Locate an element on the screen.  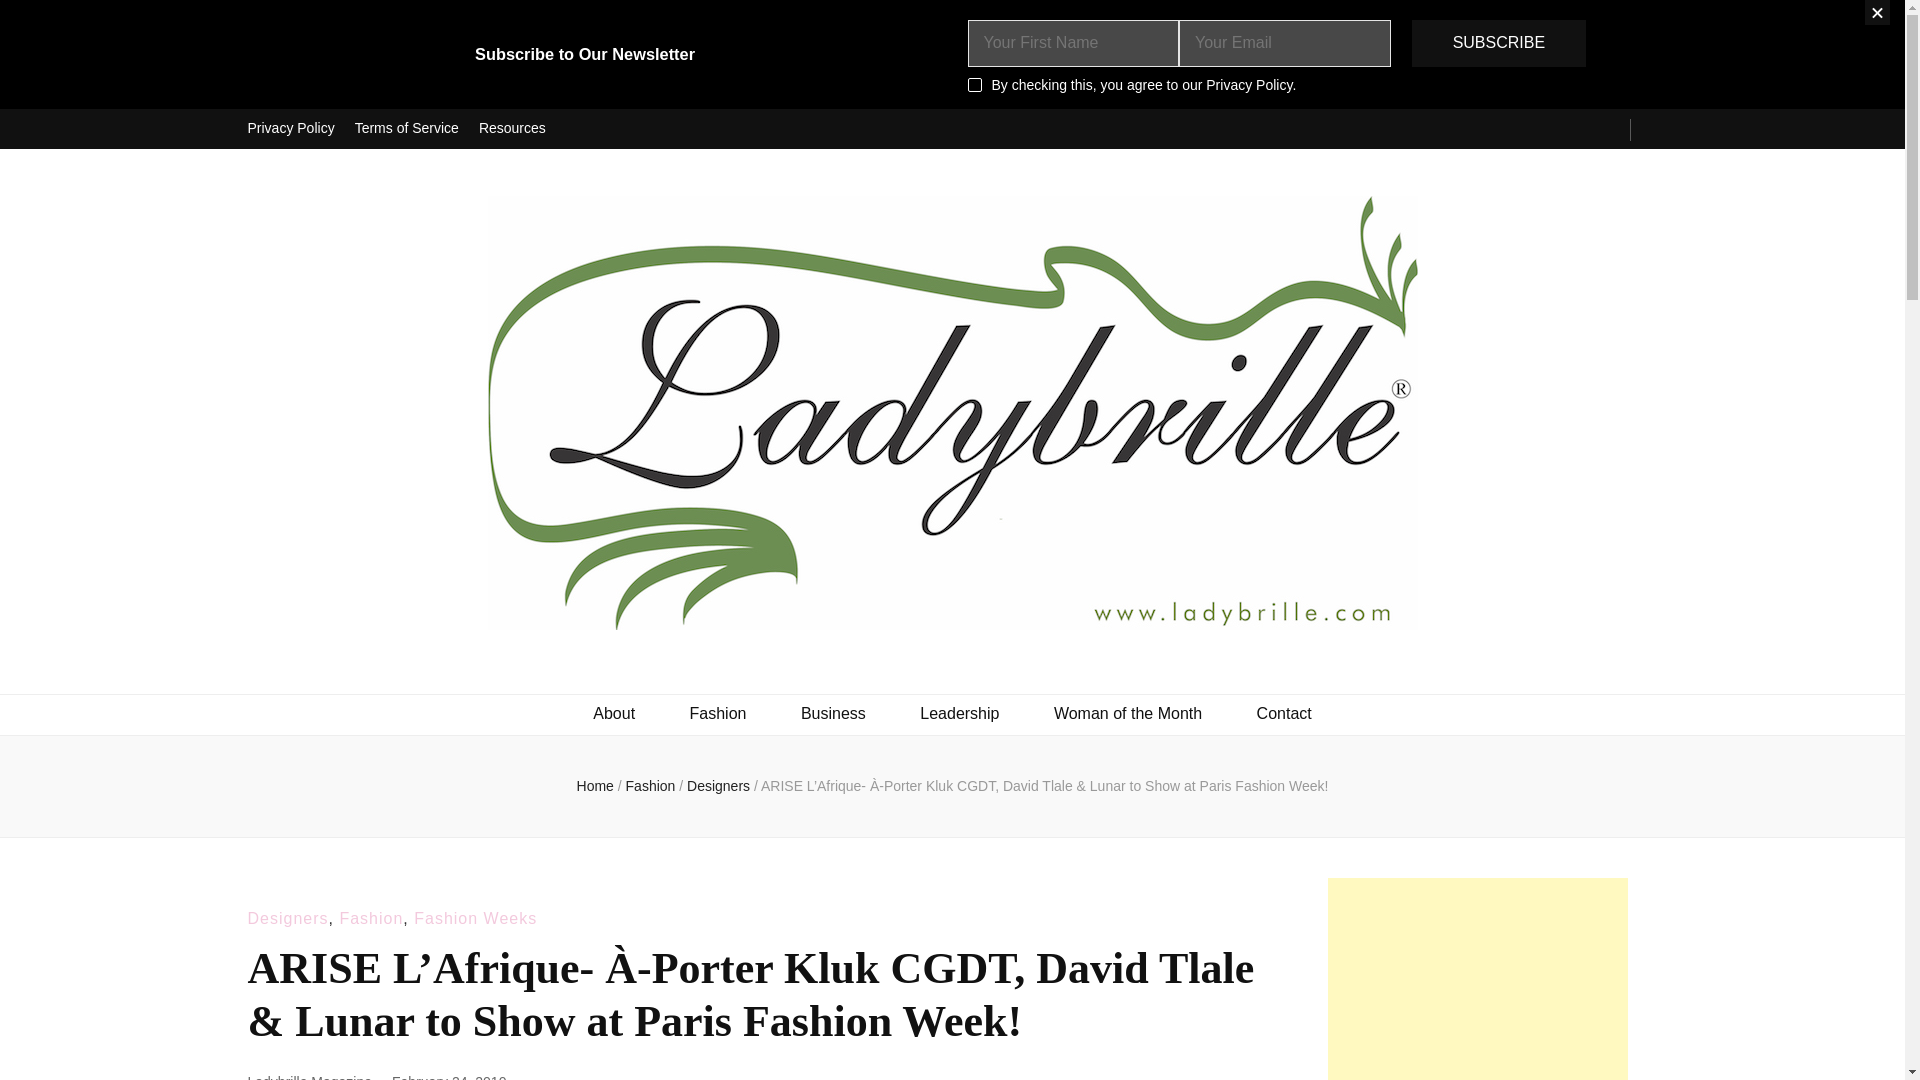
Leadership is located at coordinates (958, 714).